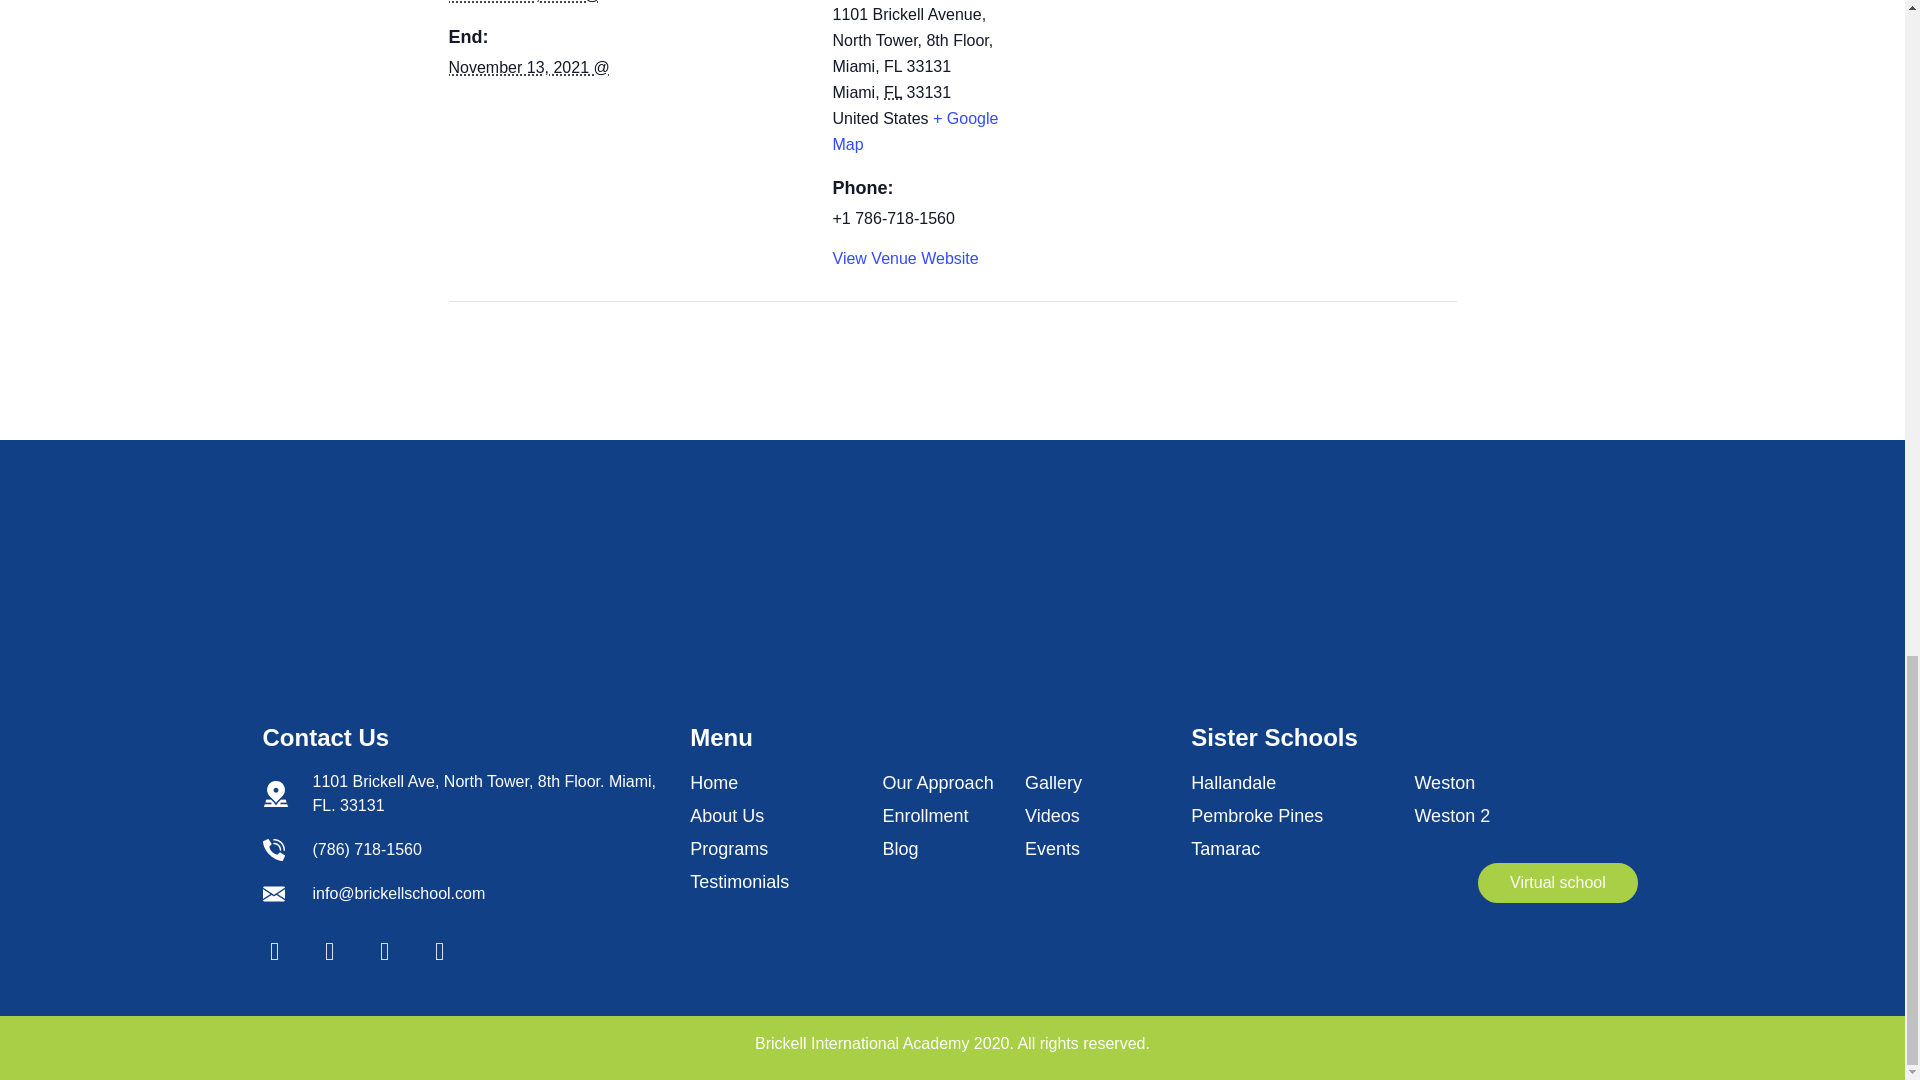 The width and height of the screenshot is (1920, 1080). Describe the element at coordinates (523, 2) in the screenshot. I see `2021-11-08` at that location.